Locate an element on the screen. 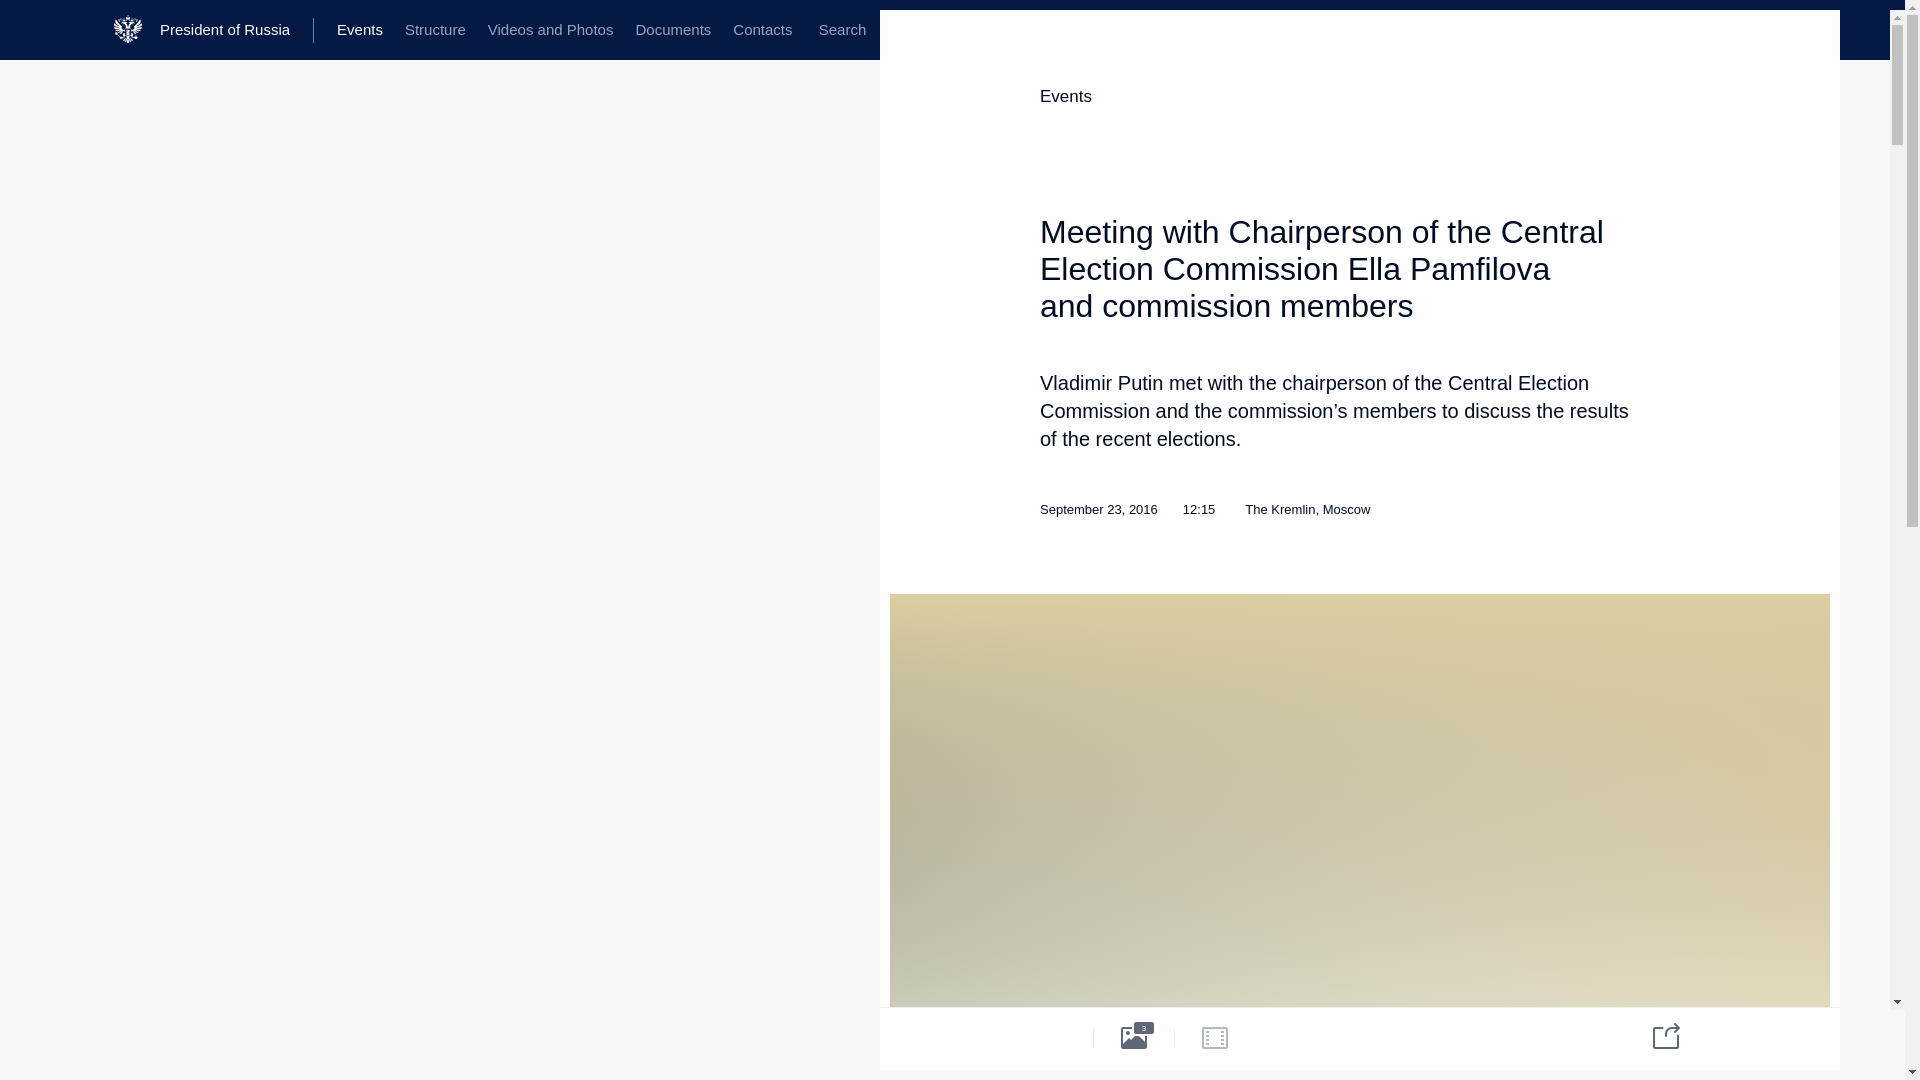  Documents is located at coordinates (672, 30).